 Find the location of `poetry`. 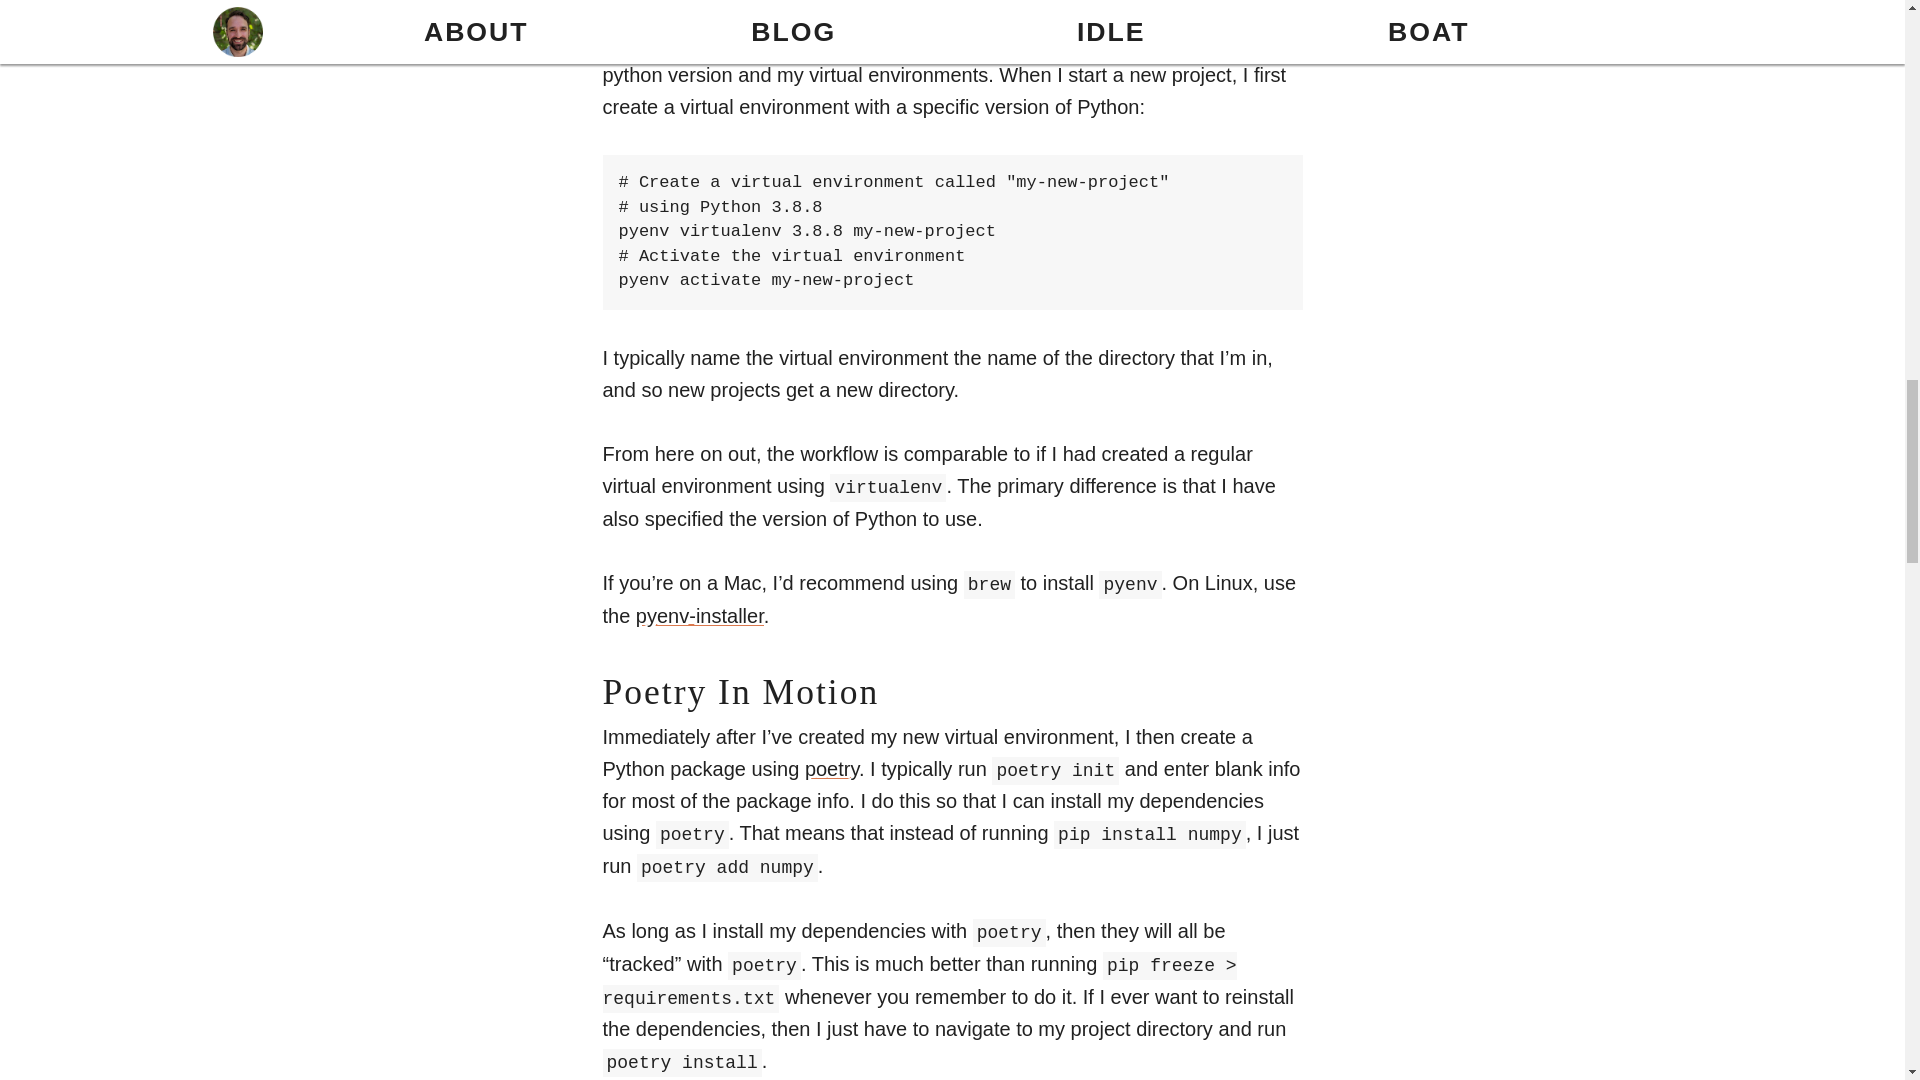

poetry is located at coordinates (831, 768).